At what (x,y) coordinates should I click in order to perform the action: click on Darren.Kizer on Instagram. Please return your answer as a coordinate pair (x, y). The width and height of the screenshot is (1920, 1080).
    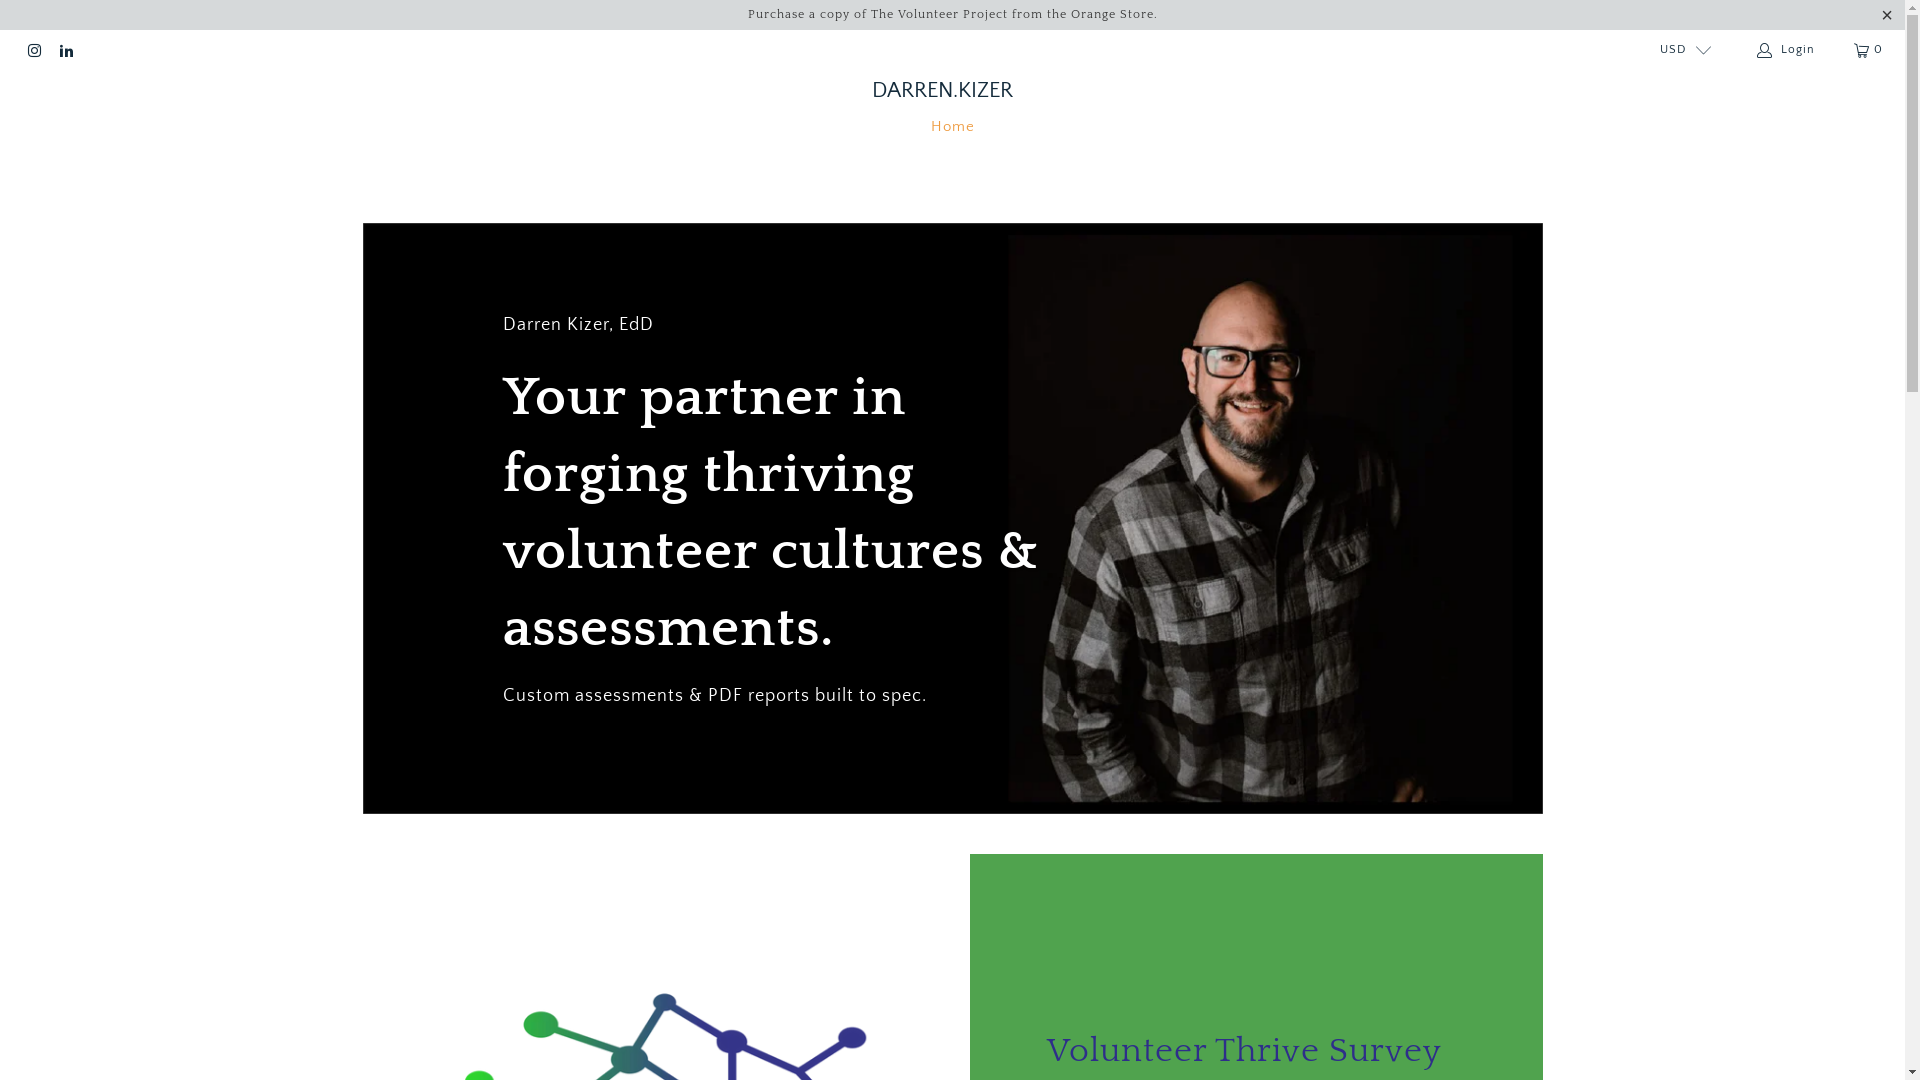
    Looking at the image, I should click on (34, 50).